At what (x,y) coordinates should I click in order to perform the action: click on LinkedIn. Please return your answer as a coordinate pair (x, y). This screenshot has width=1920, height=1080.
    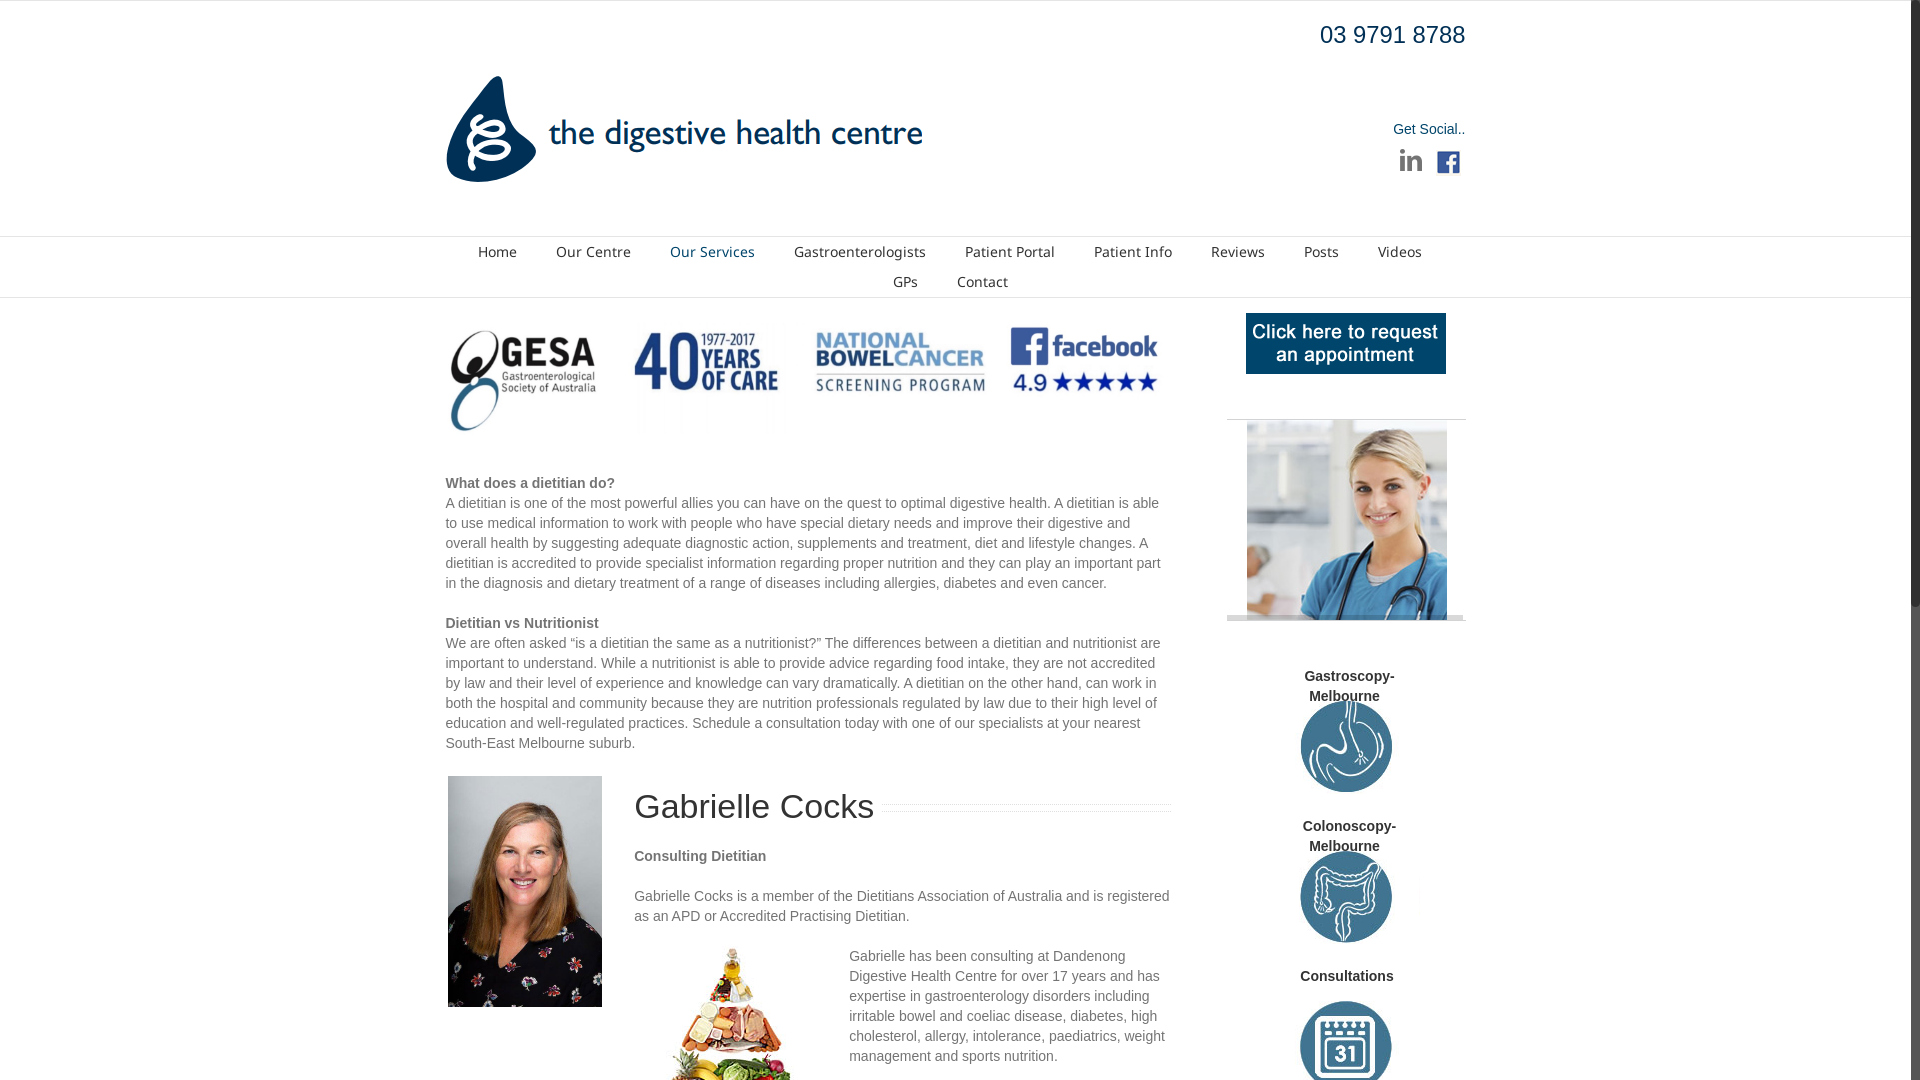
    Looking at the image, I should click on (1411, 160).